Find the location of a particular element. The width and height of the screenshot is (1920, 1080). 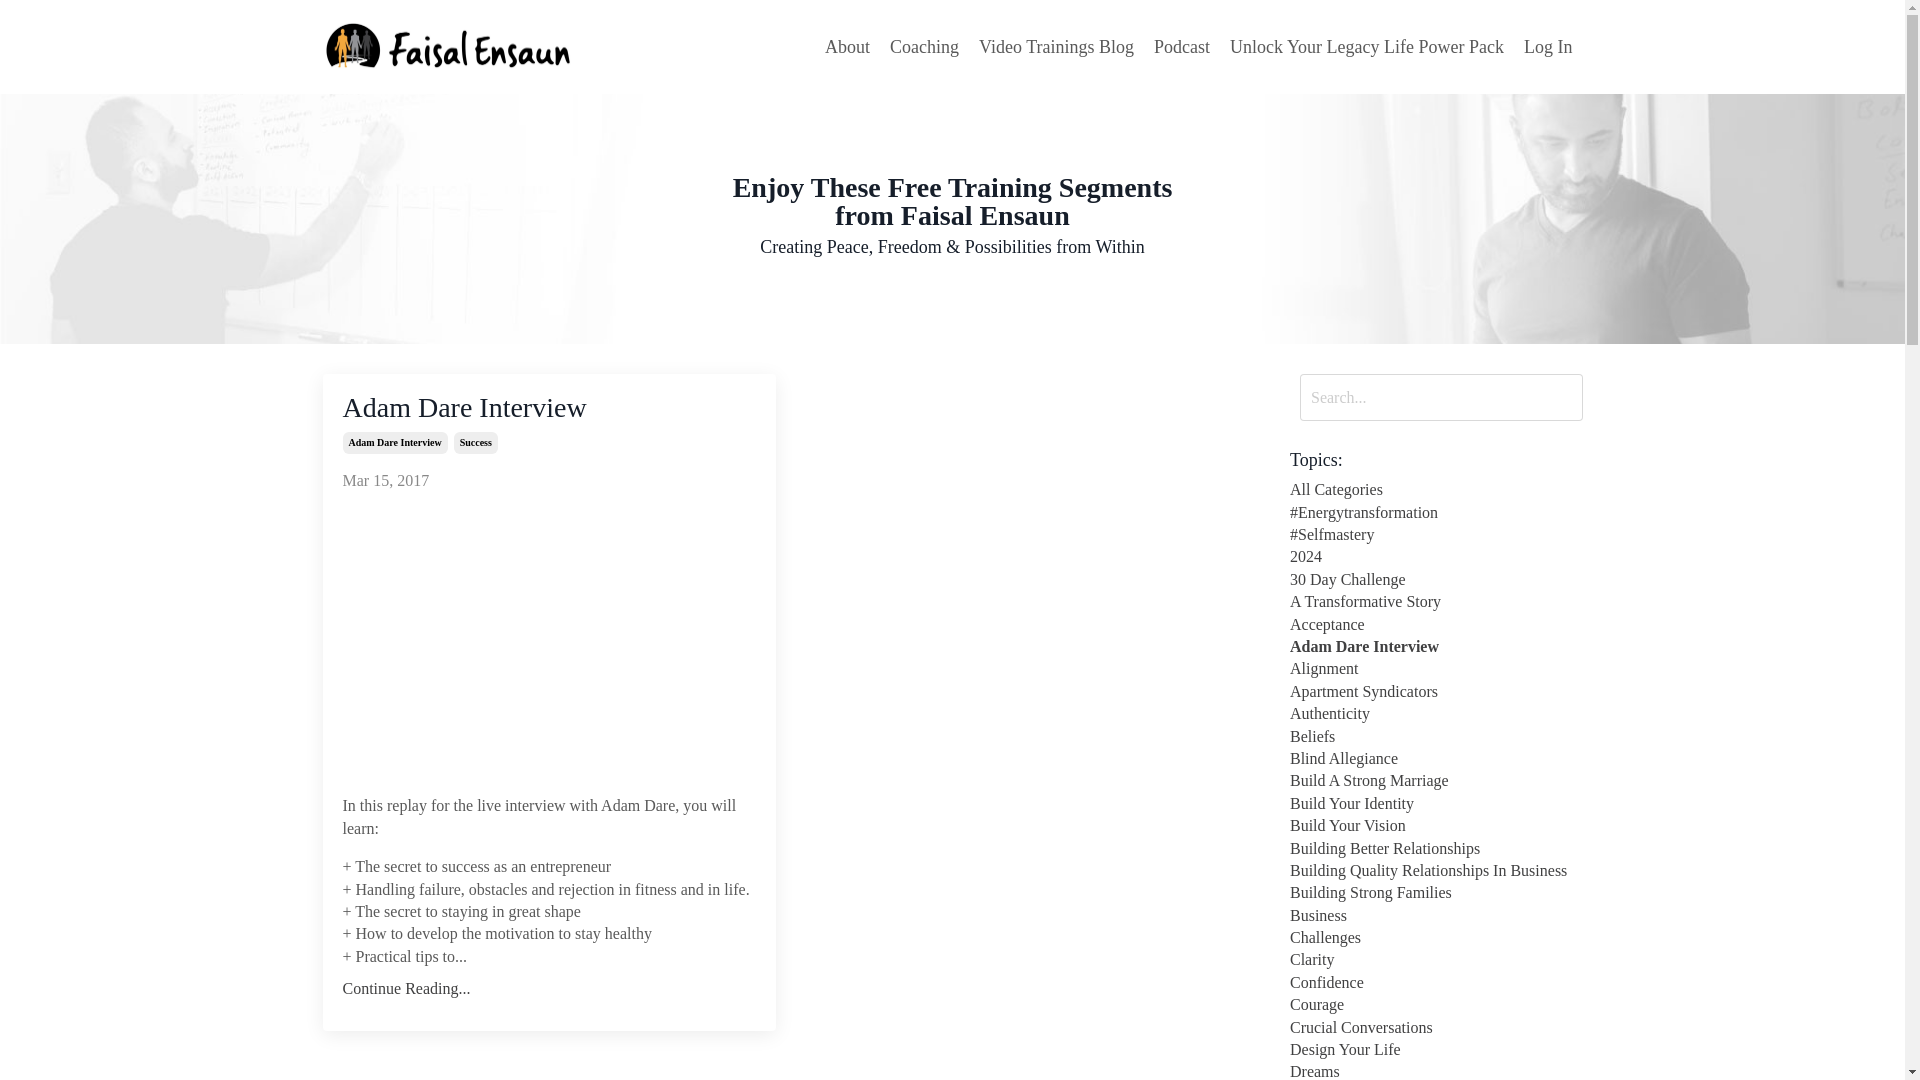

Apartment Syndicators is located at coordinates (1436, 692).